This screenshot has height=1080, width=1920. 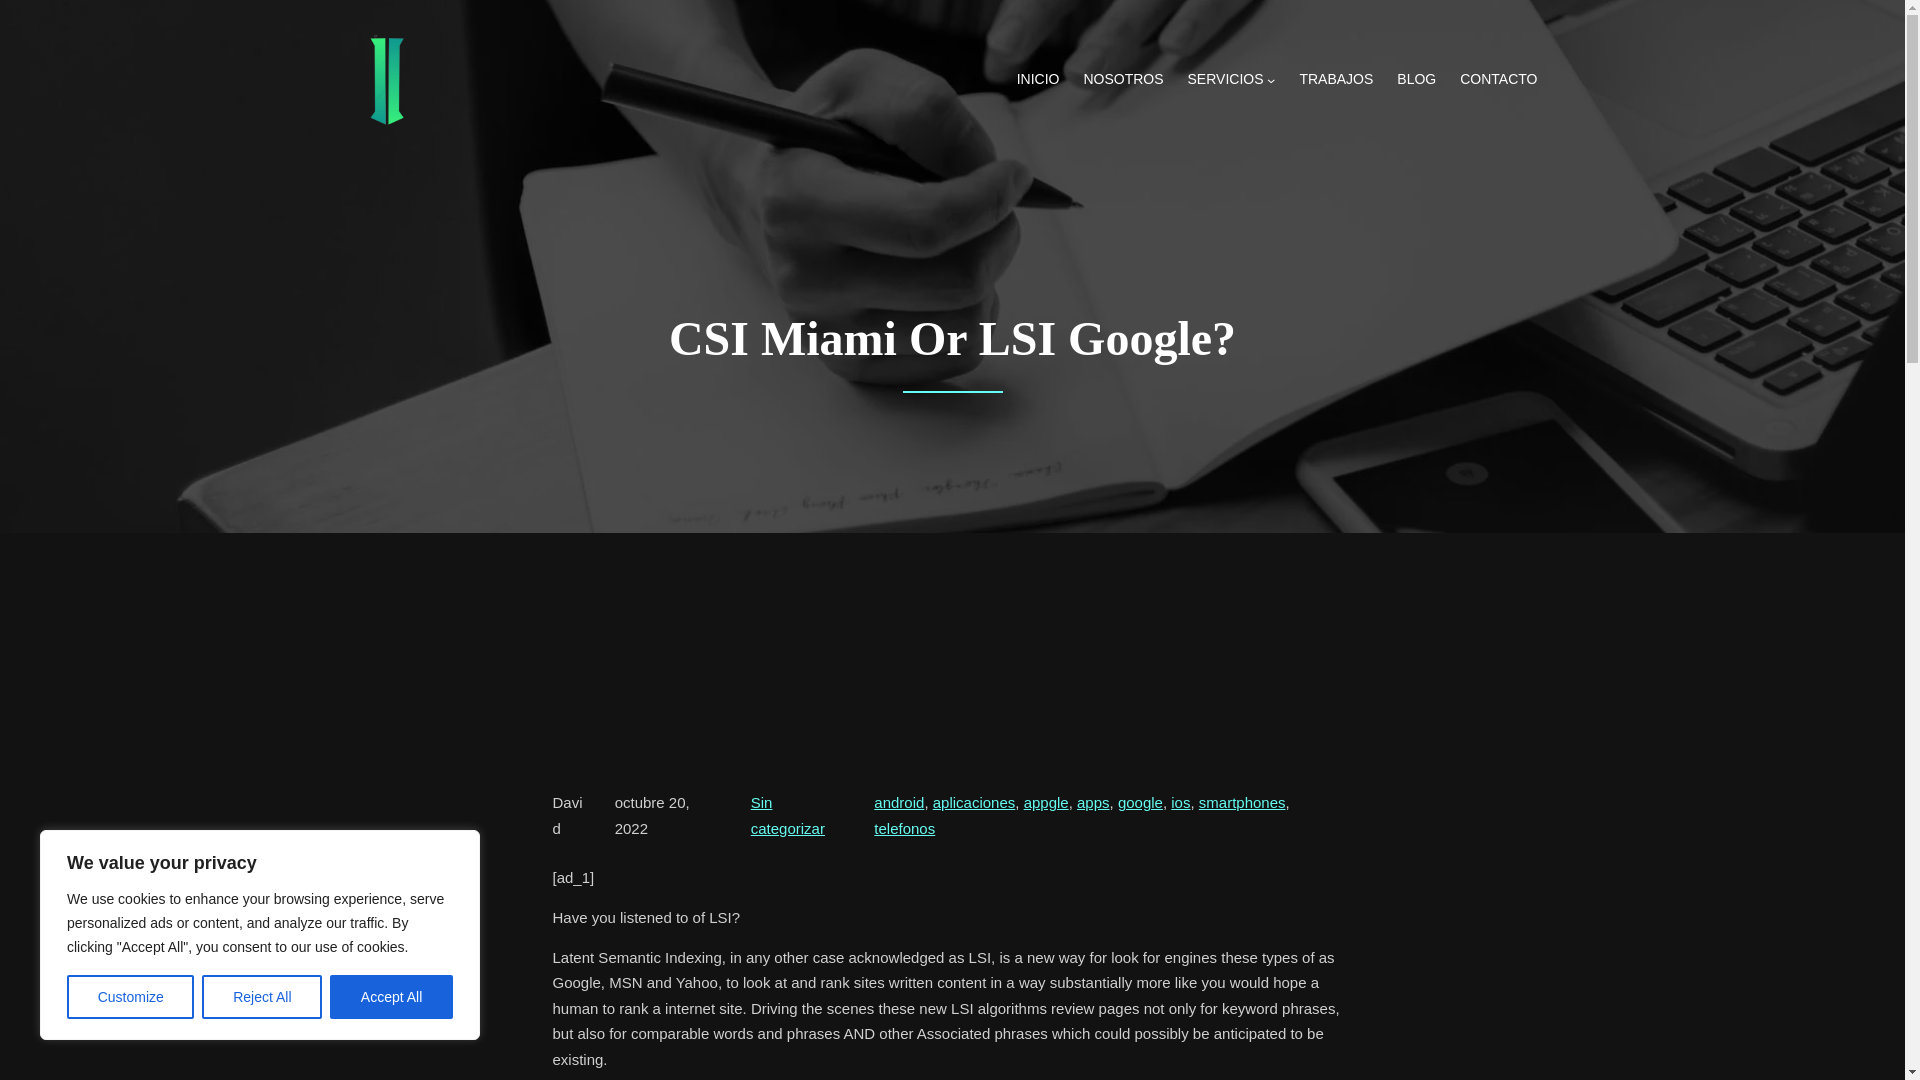 What do you see at coordinates (1093, 802) in the screenshot?
I see `apps` at bounding box center [1093, 802].